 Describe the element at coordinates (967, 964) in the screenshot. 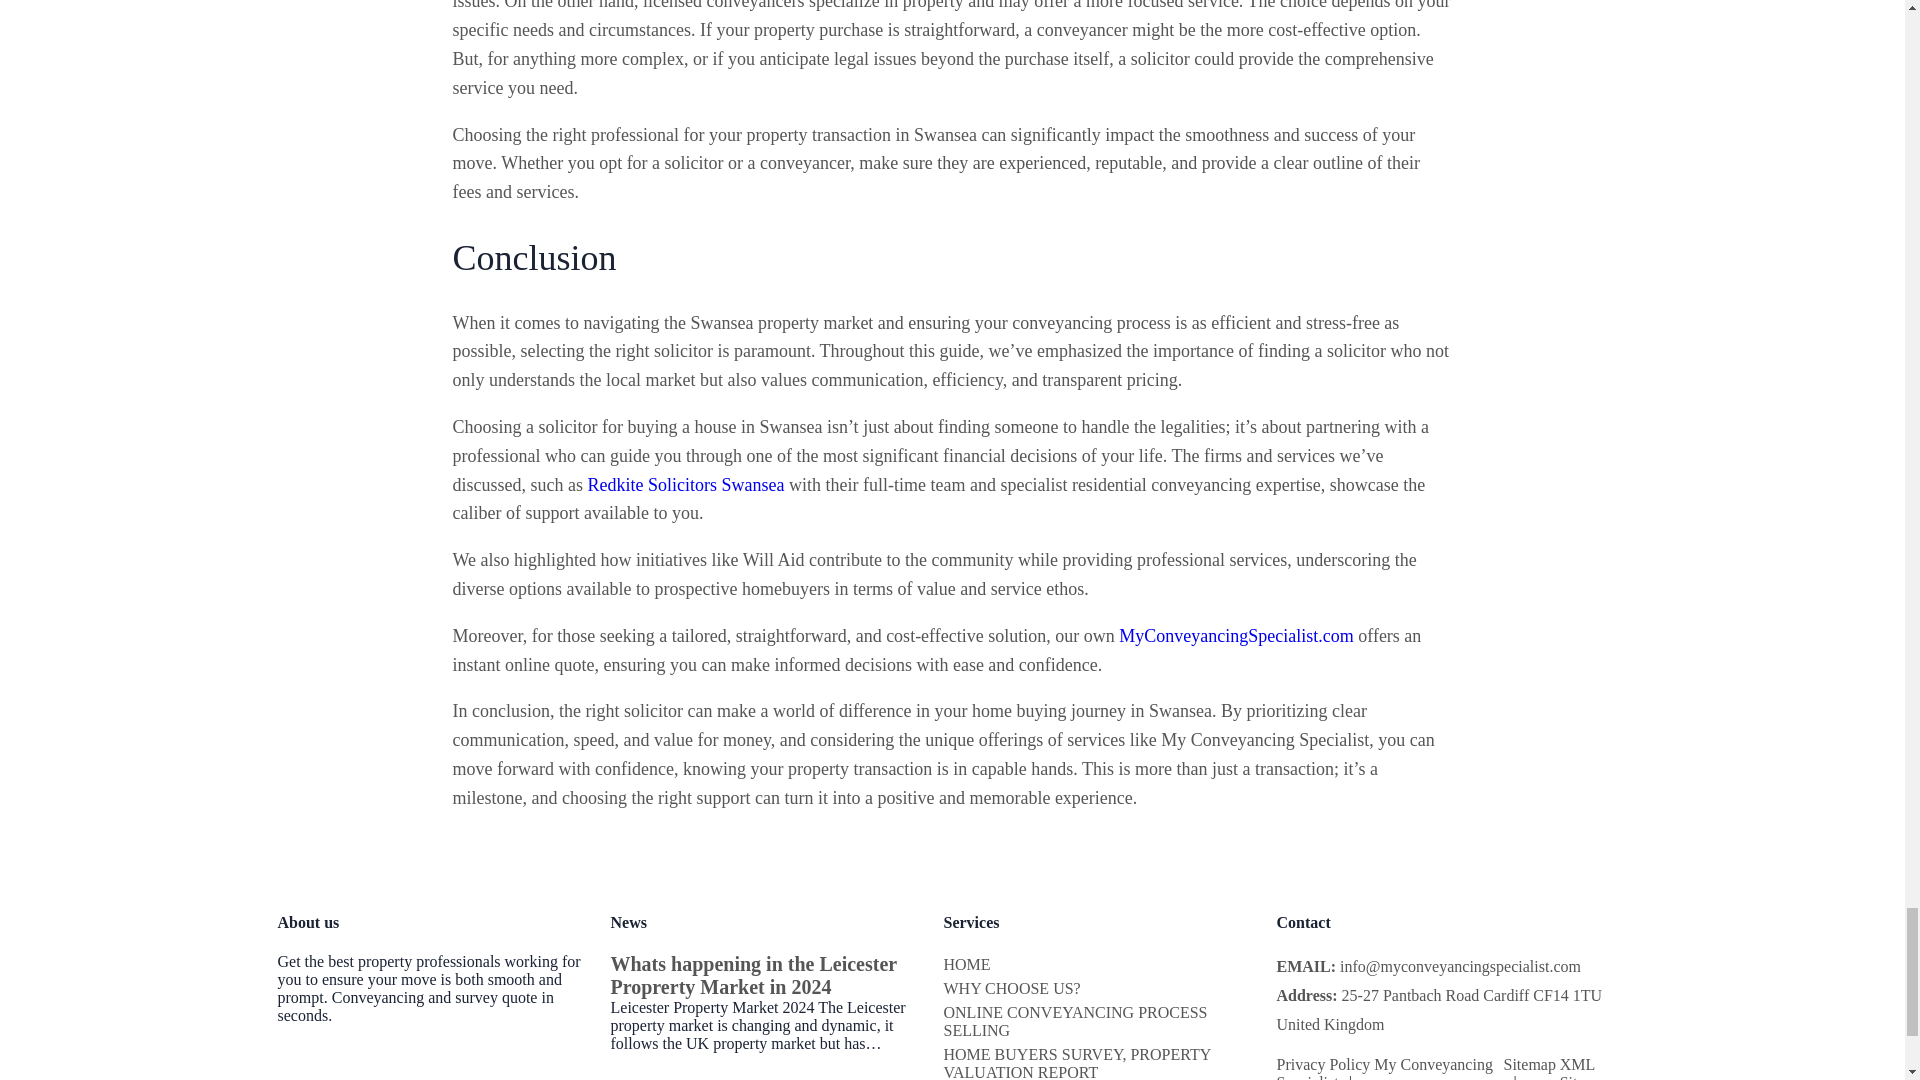

I see `HOME` at that location.